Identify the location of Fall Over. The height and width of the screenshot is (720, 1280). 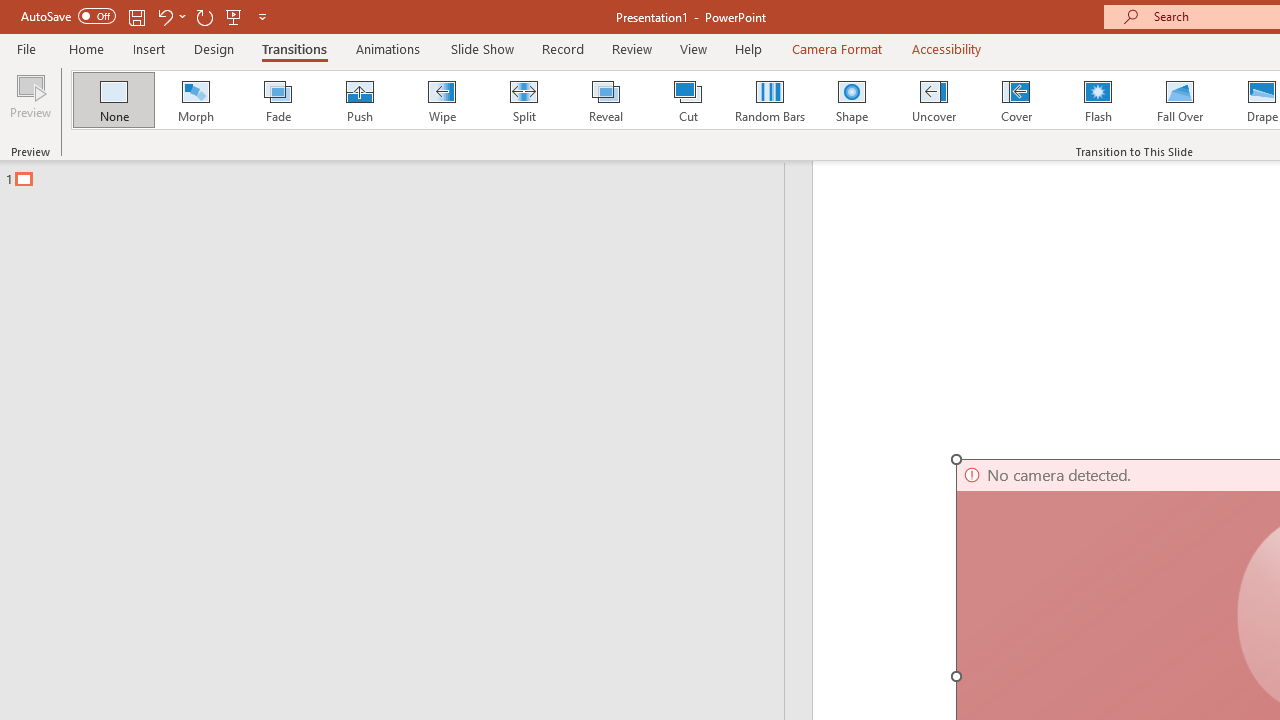
(1180, 100).